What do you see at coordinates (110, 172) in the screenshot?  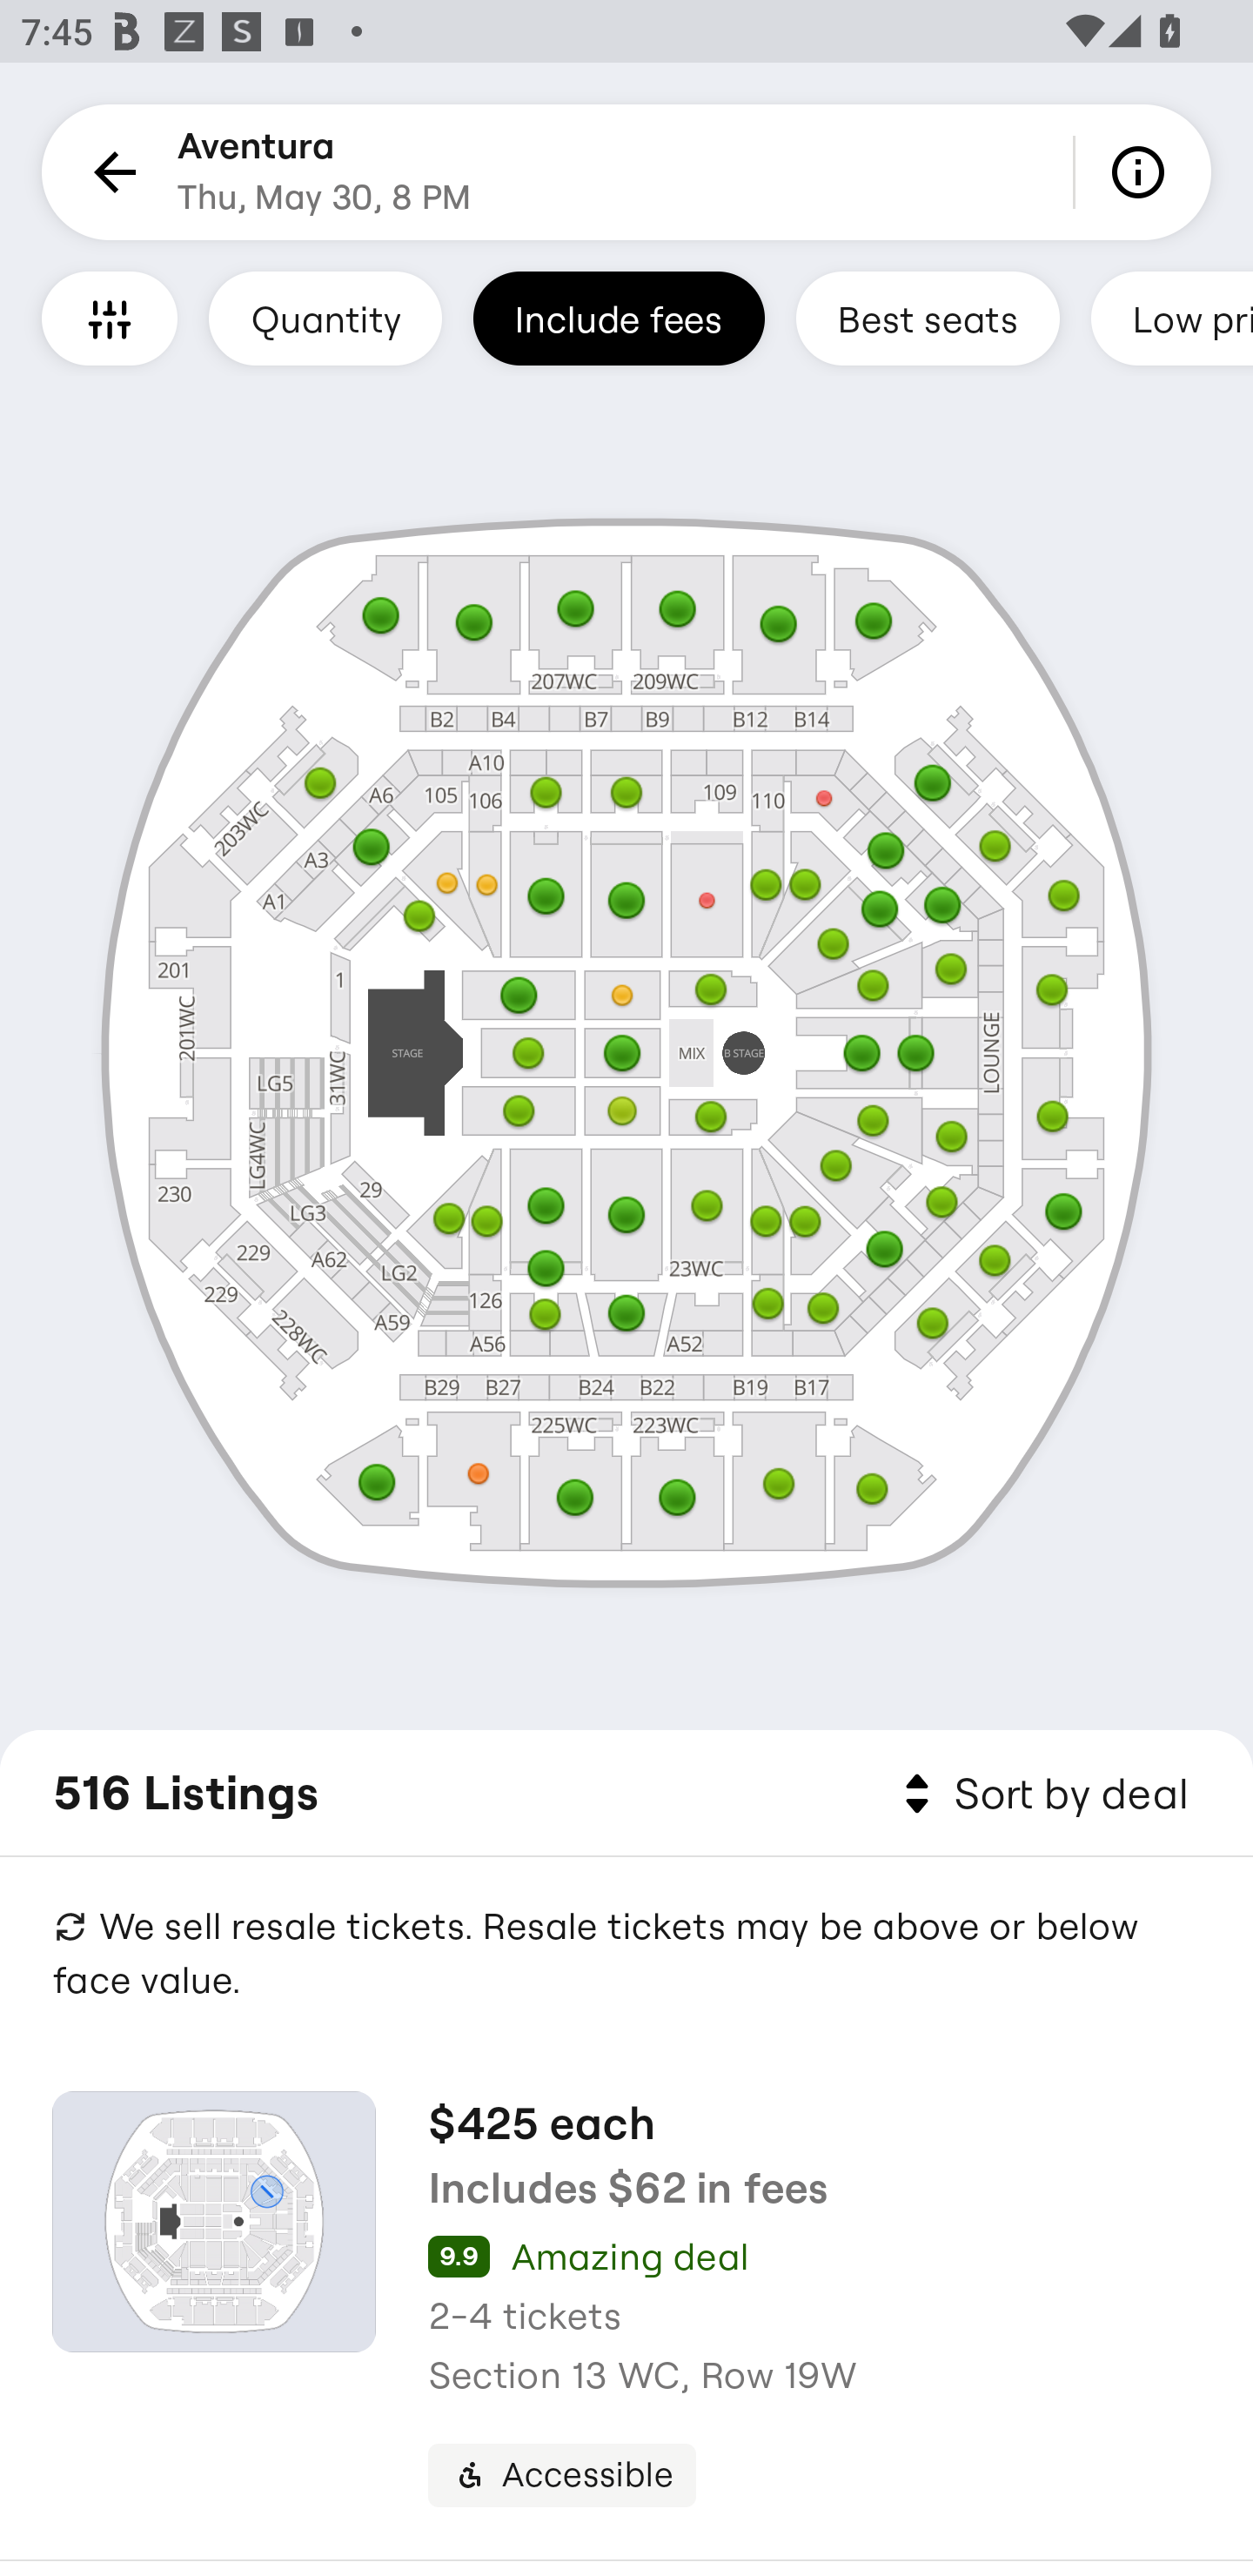 I see `Back` at bounding box center [110, 172].